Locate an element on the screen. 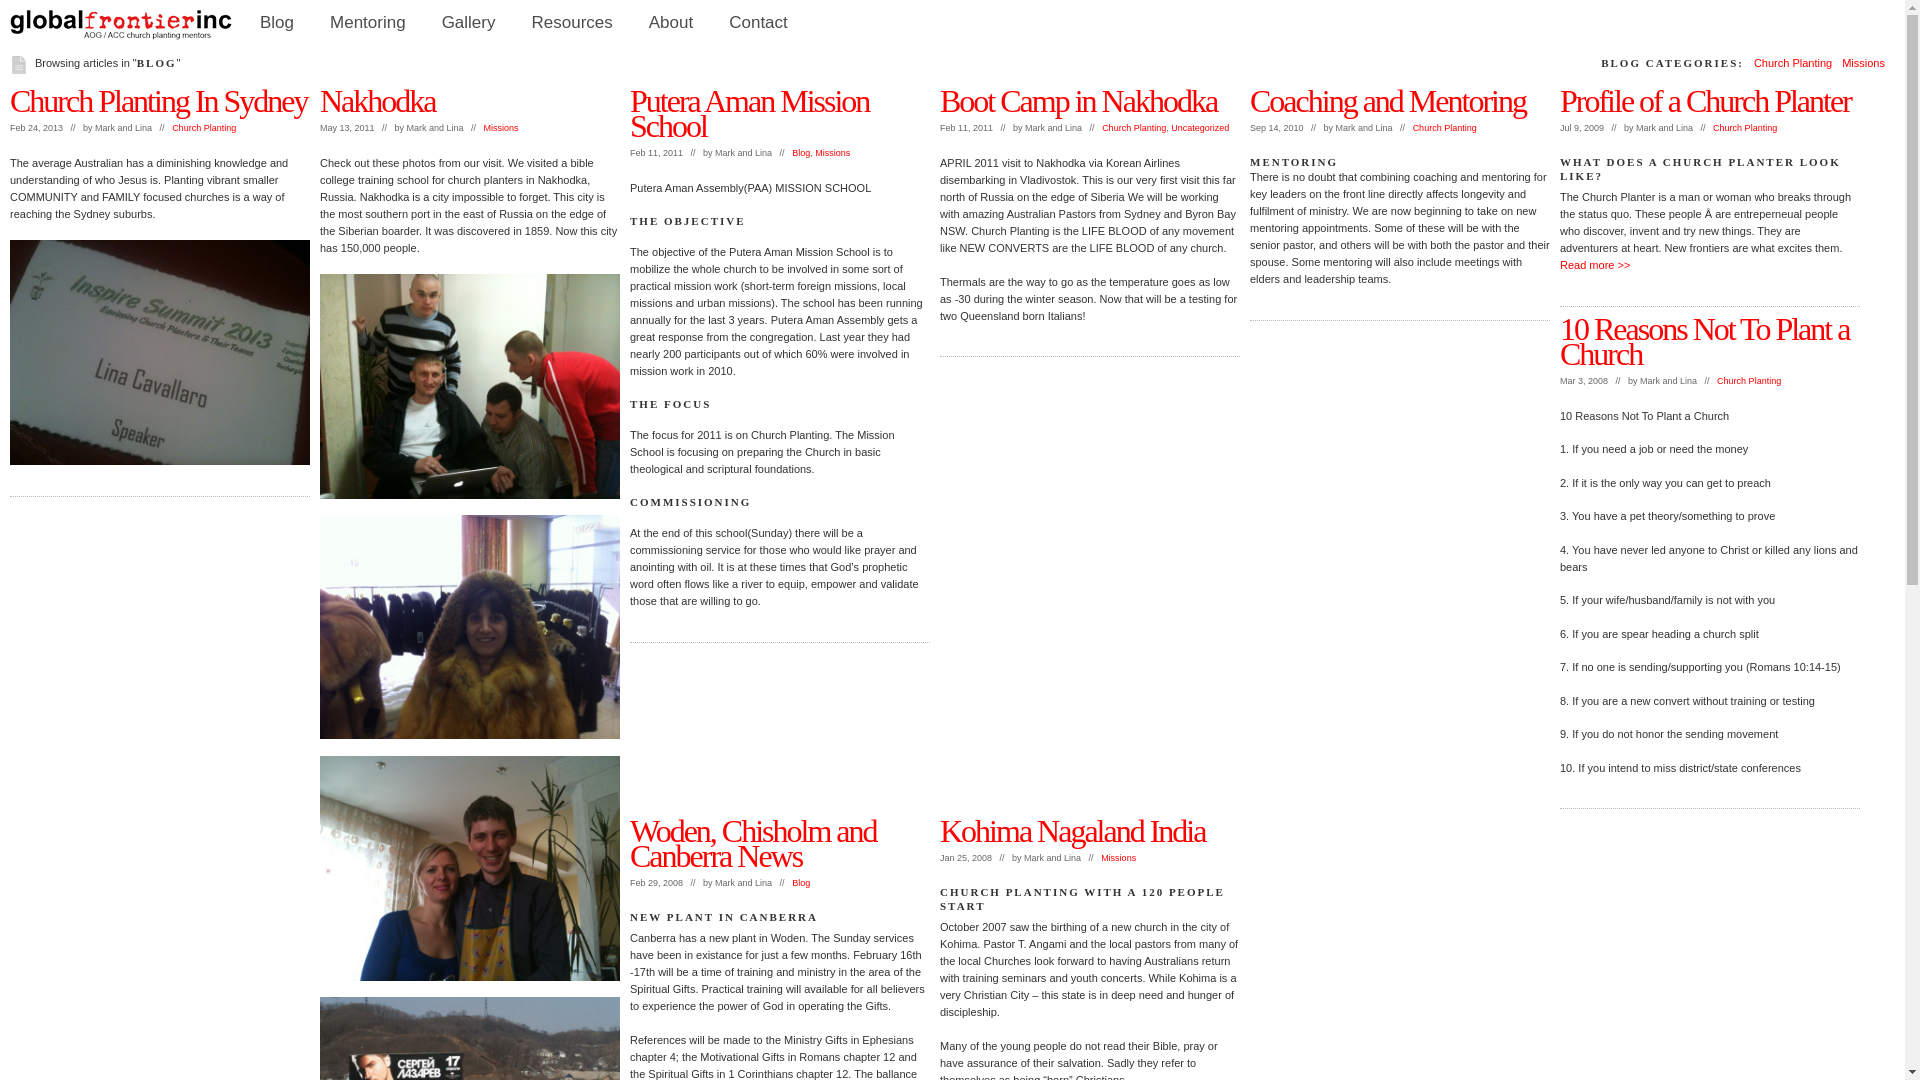  Church Planting is located at coordinates (1745, 128).